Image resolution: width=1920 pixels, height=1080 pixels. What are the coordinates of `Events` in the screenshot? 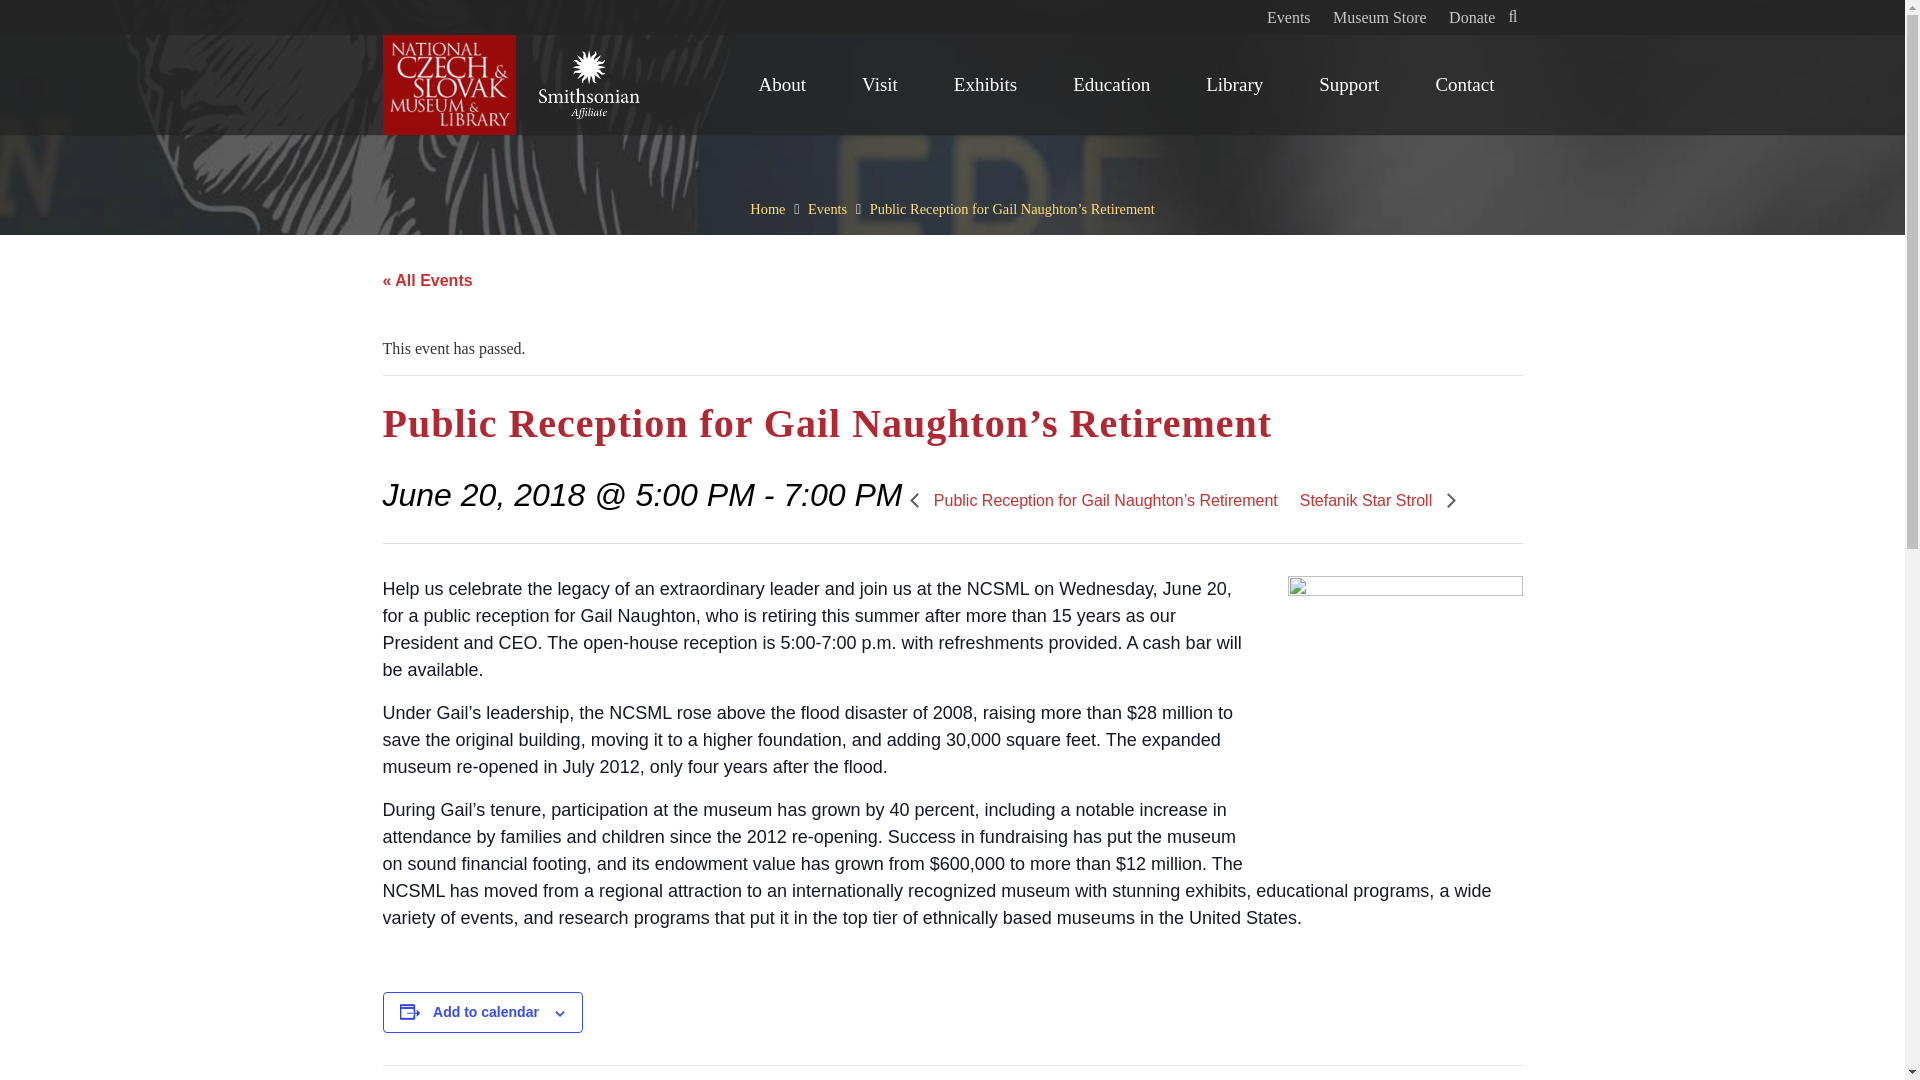 It's located at (1289, 16).